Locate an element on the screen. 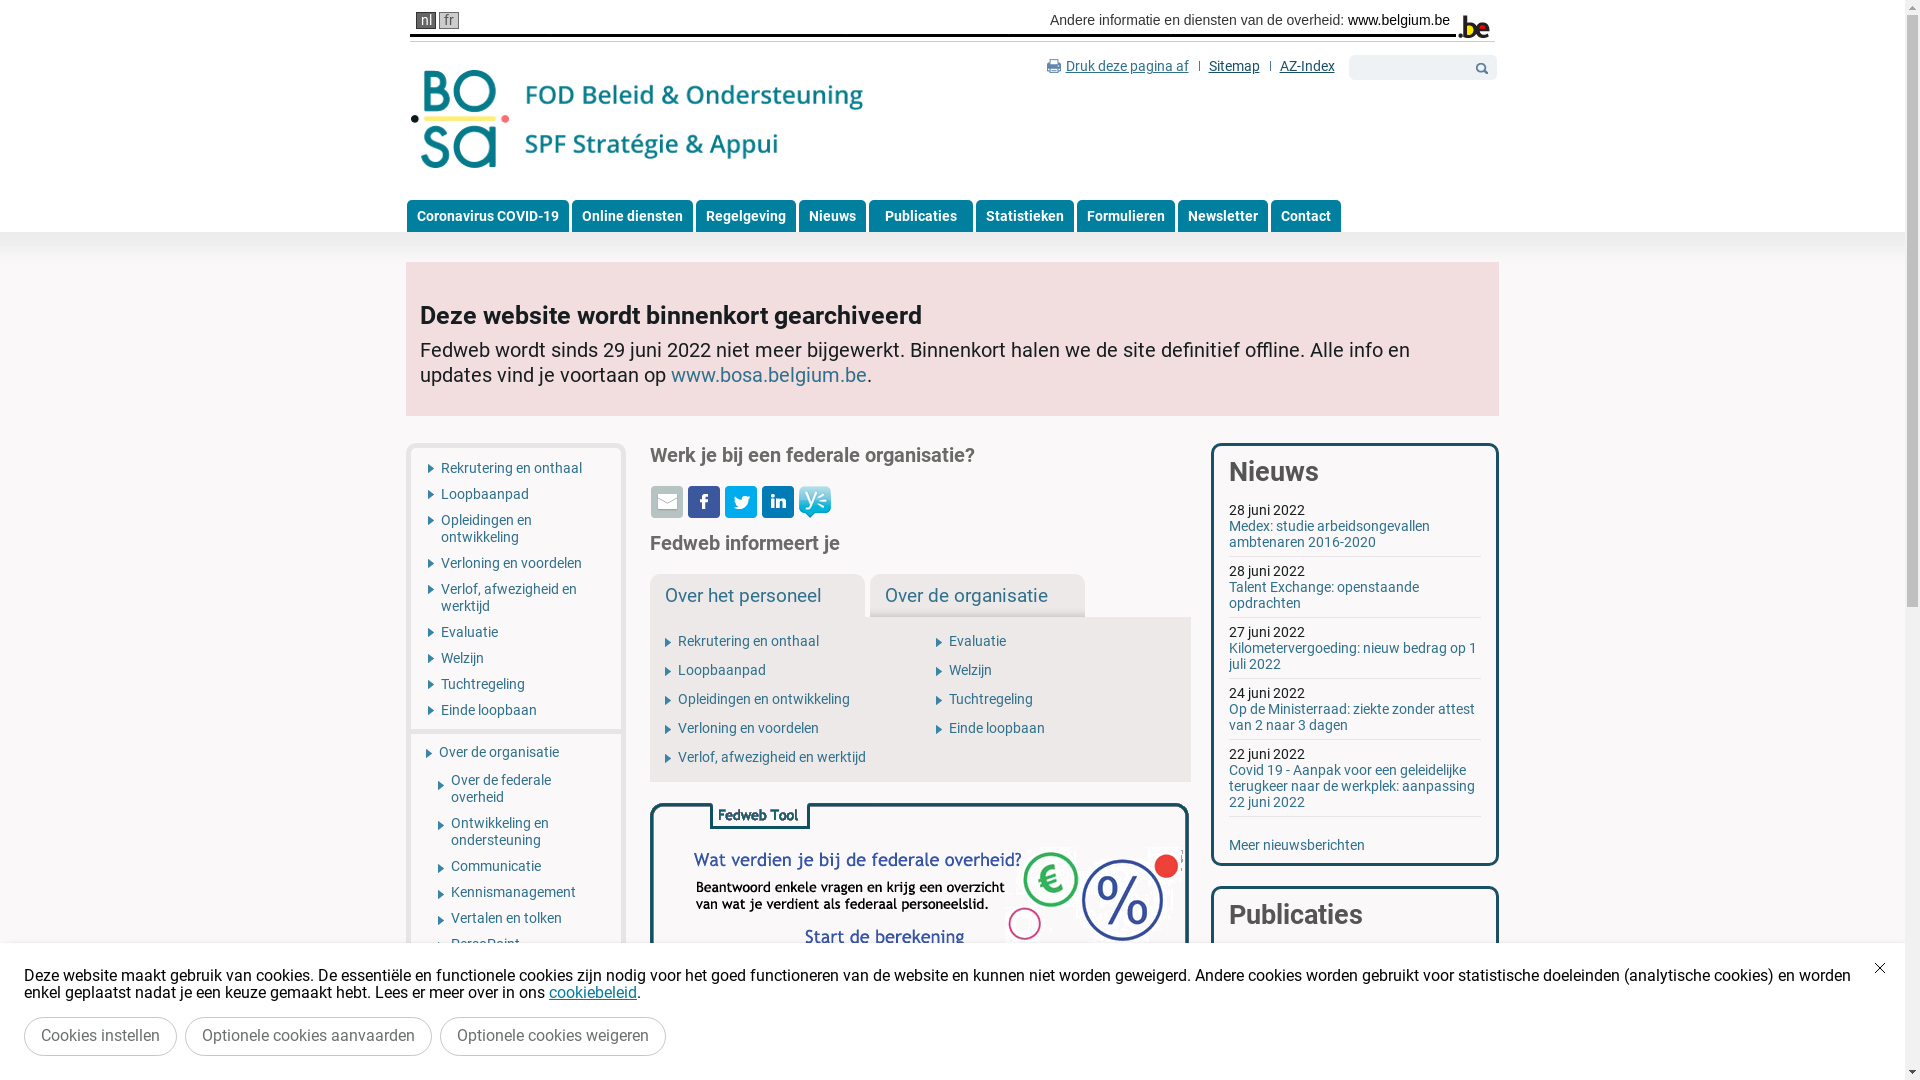 The width and height of the screenshot is (1920, 1080). Formulieren is located at coordinates (1125, 216).